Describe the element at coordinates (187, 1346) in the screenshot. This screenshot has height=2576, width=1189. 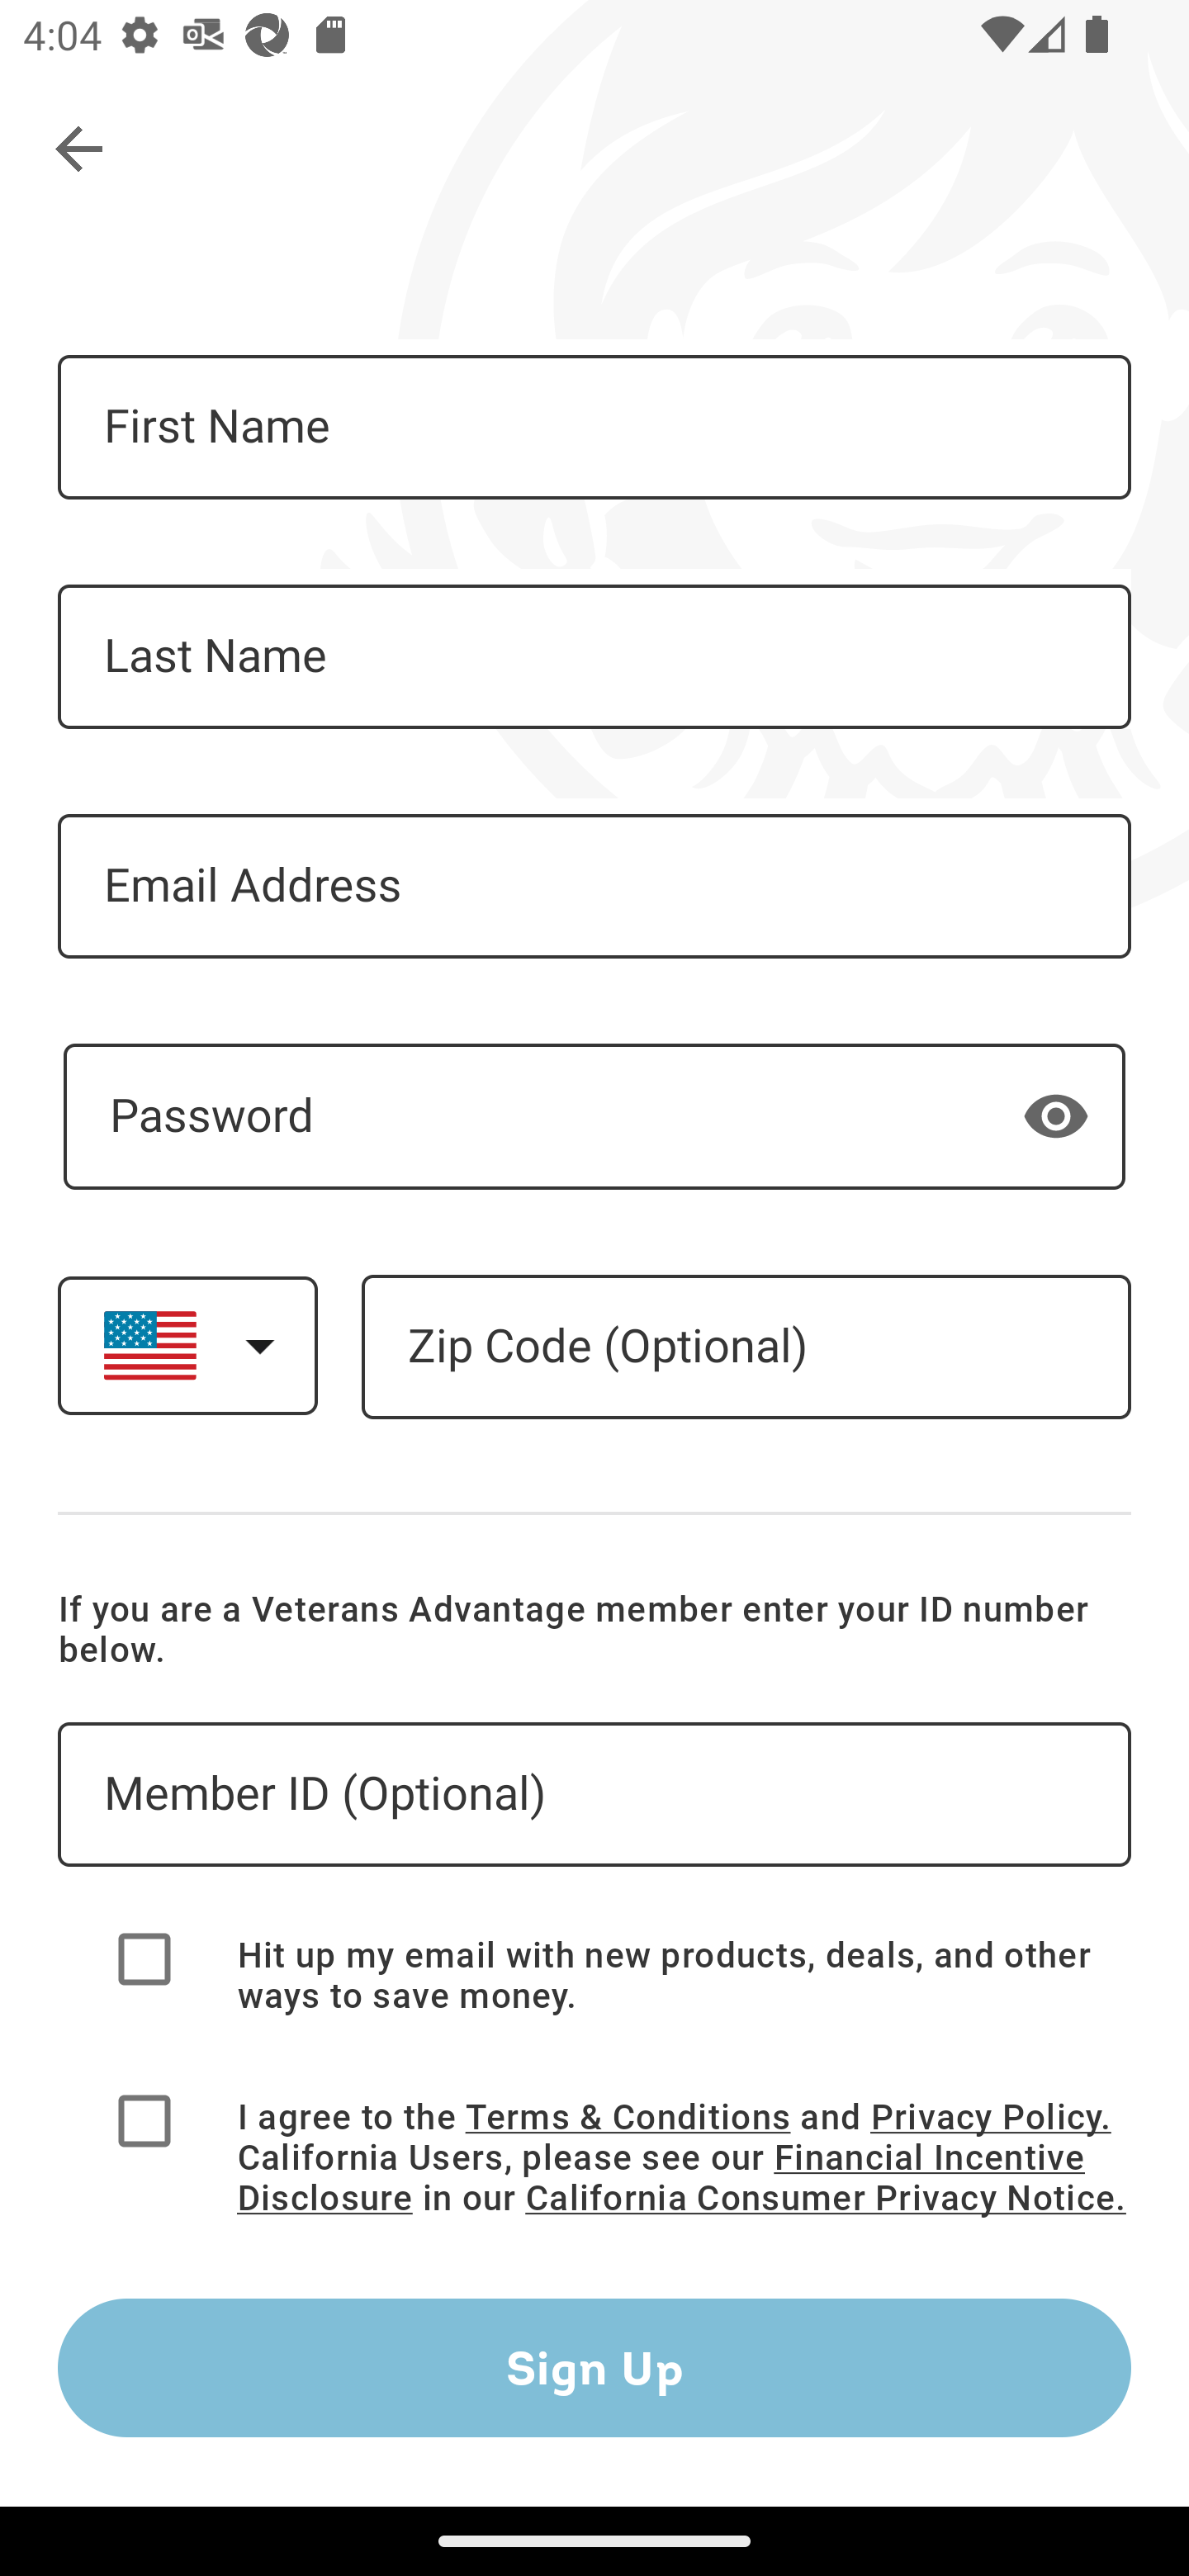
I see `Select a country. United States selected.` at that location.